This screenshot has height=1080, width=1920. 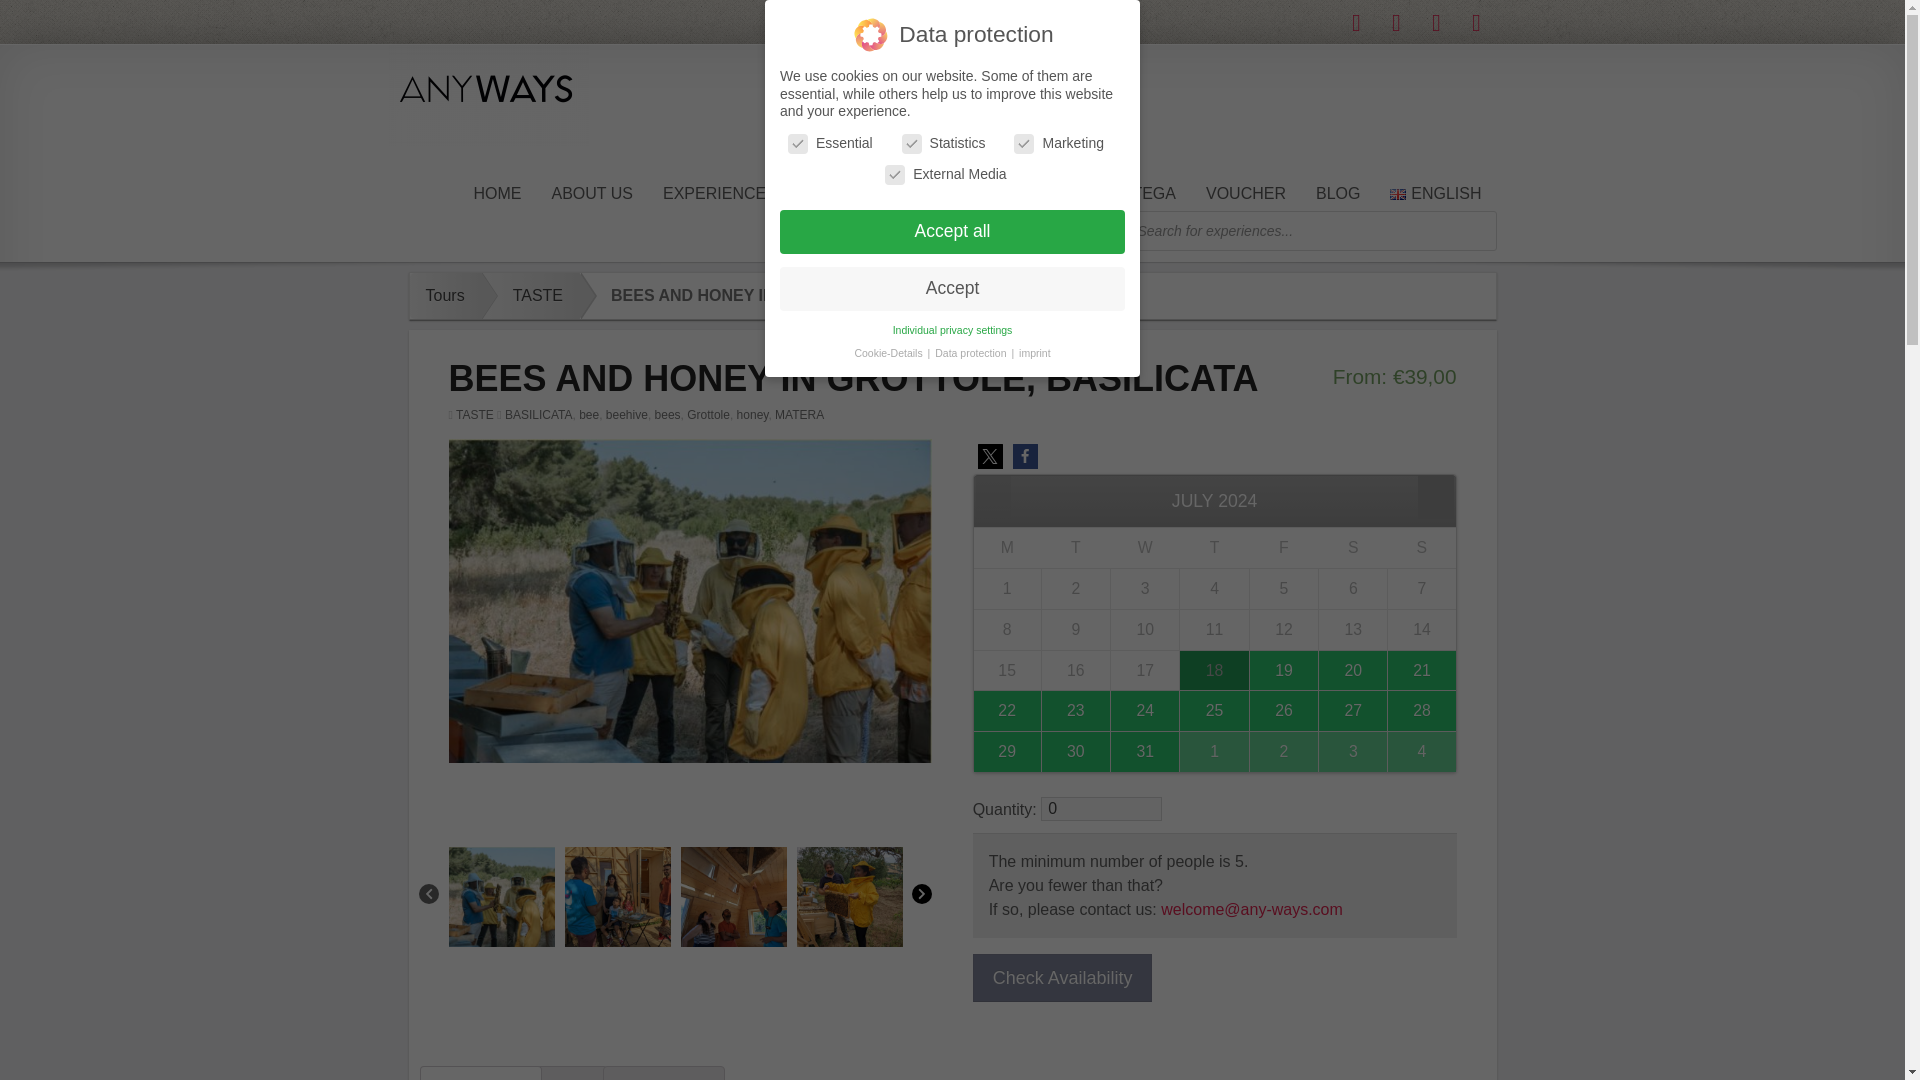 What do you see at coordinates (720, 194) in the screenshot?
I see `EXPERIENCES` at bounding box center [720, 194].